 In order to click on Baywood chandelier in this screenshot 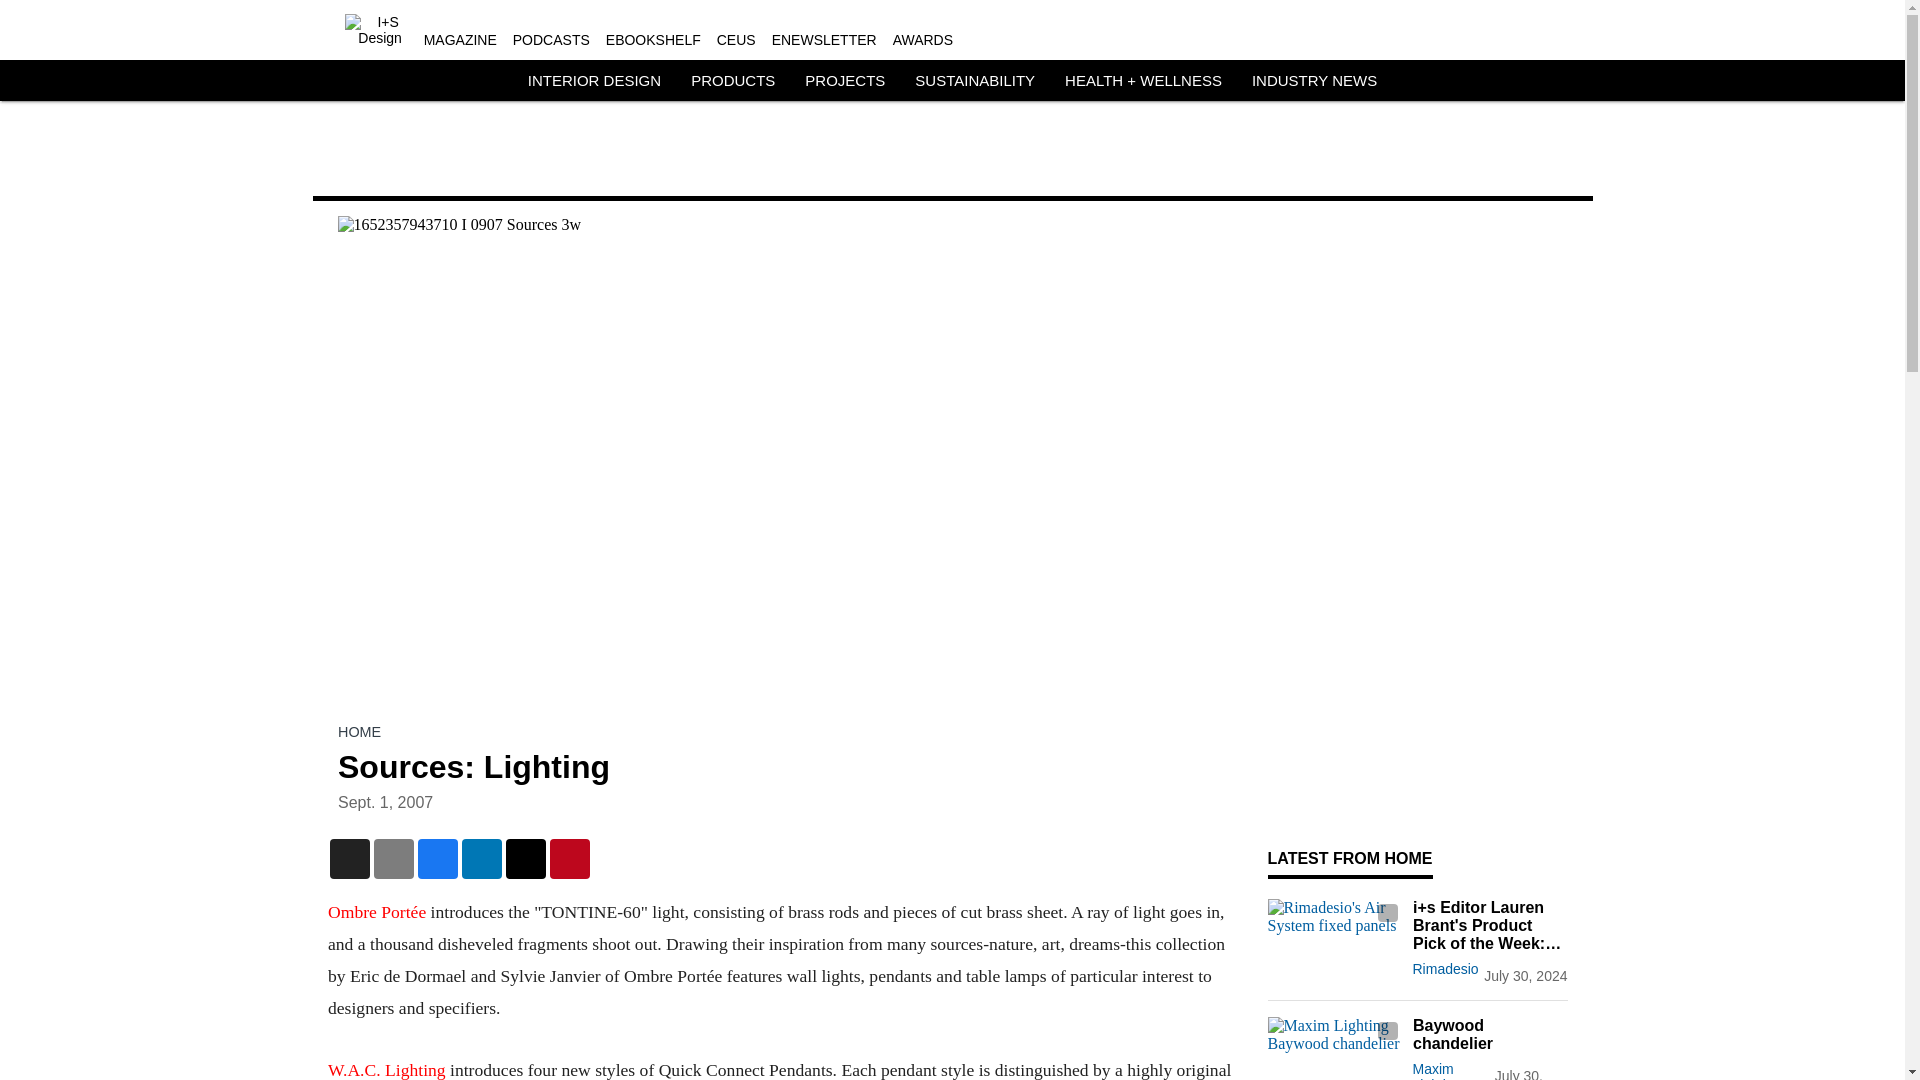, I will do `click(1488, 1035)`.